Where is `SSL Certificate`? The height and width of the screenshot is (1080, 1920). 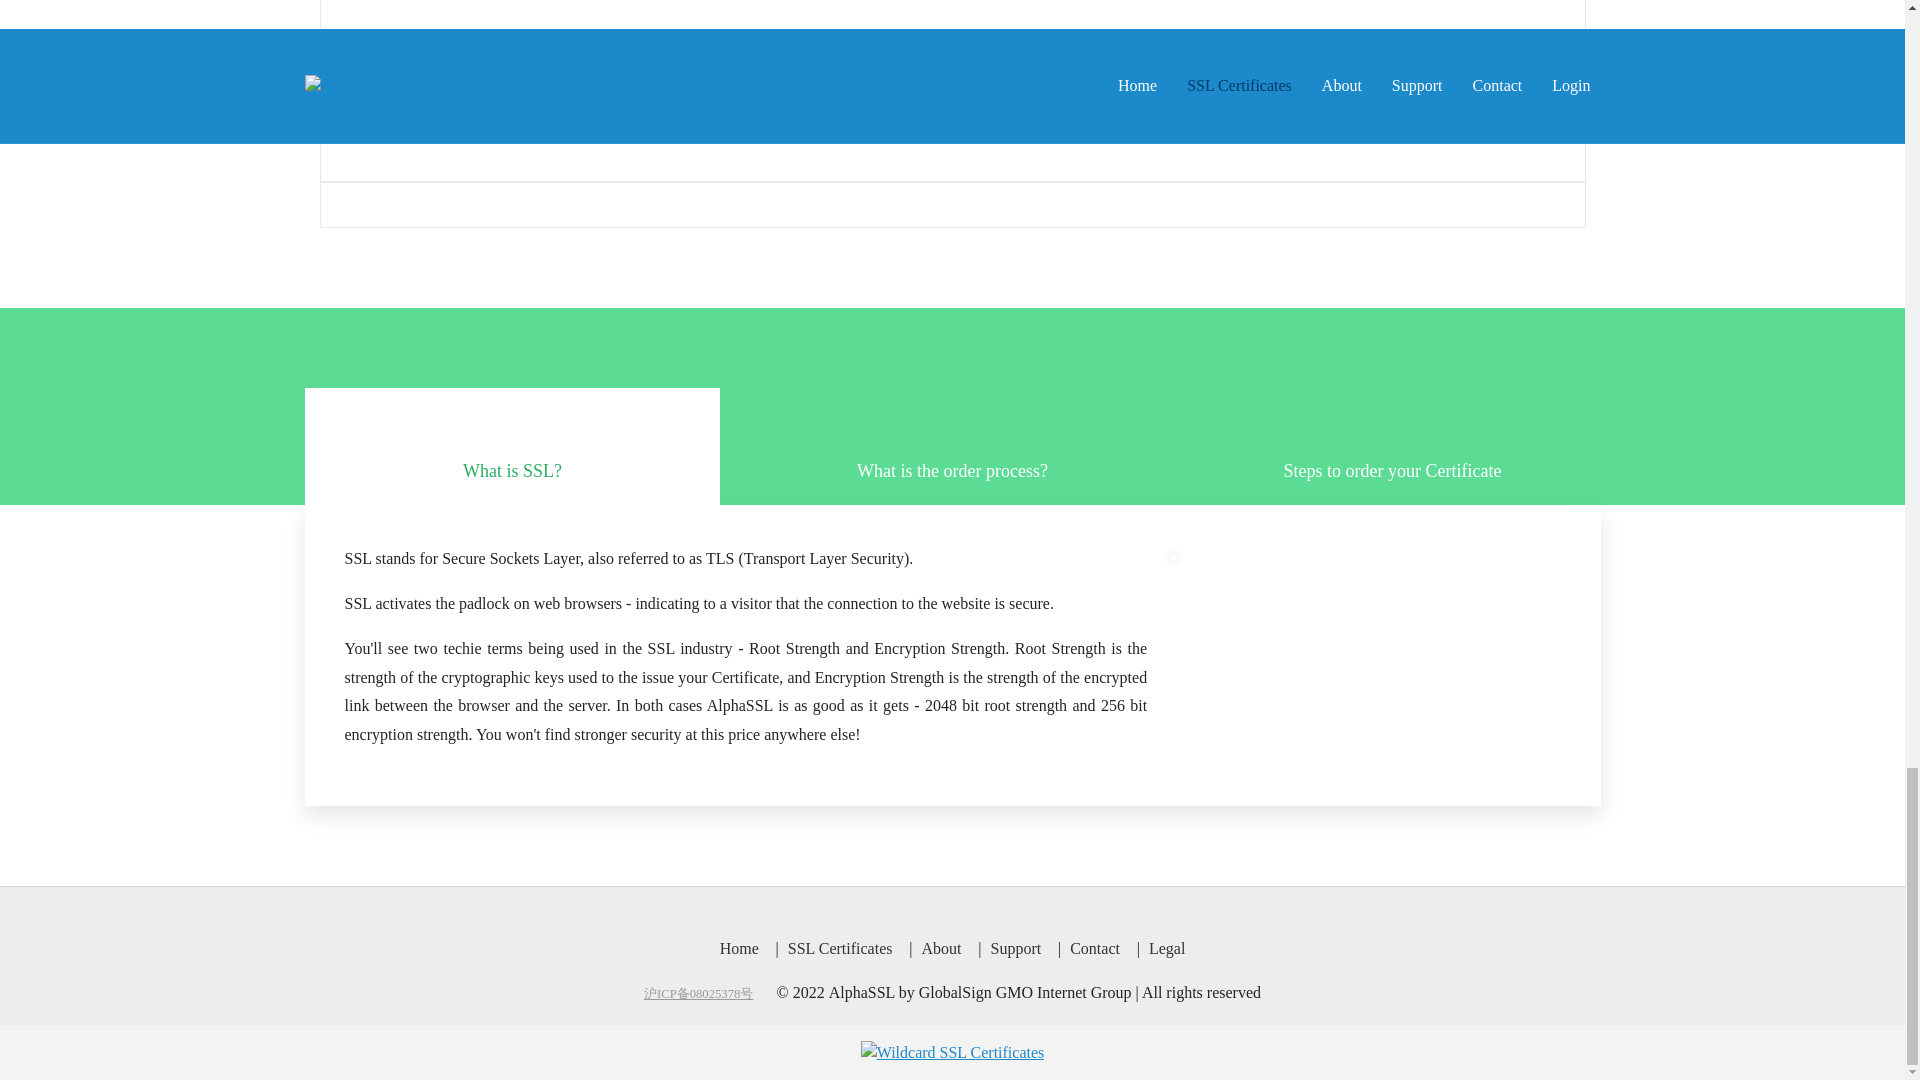 SSL Certificate is located at coordinates (952, 1052).